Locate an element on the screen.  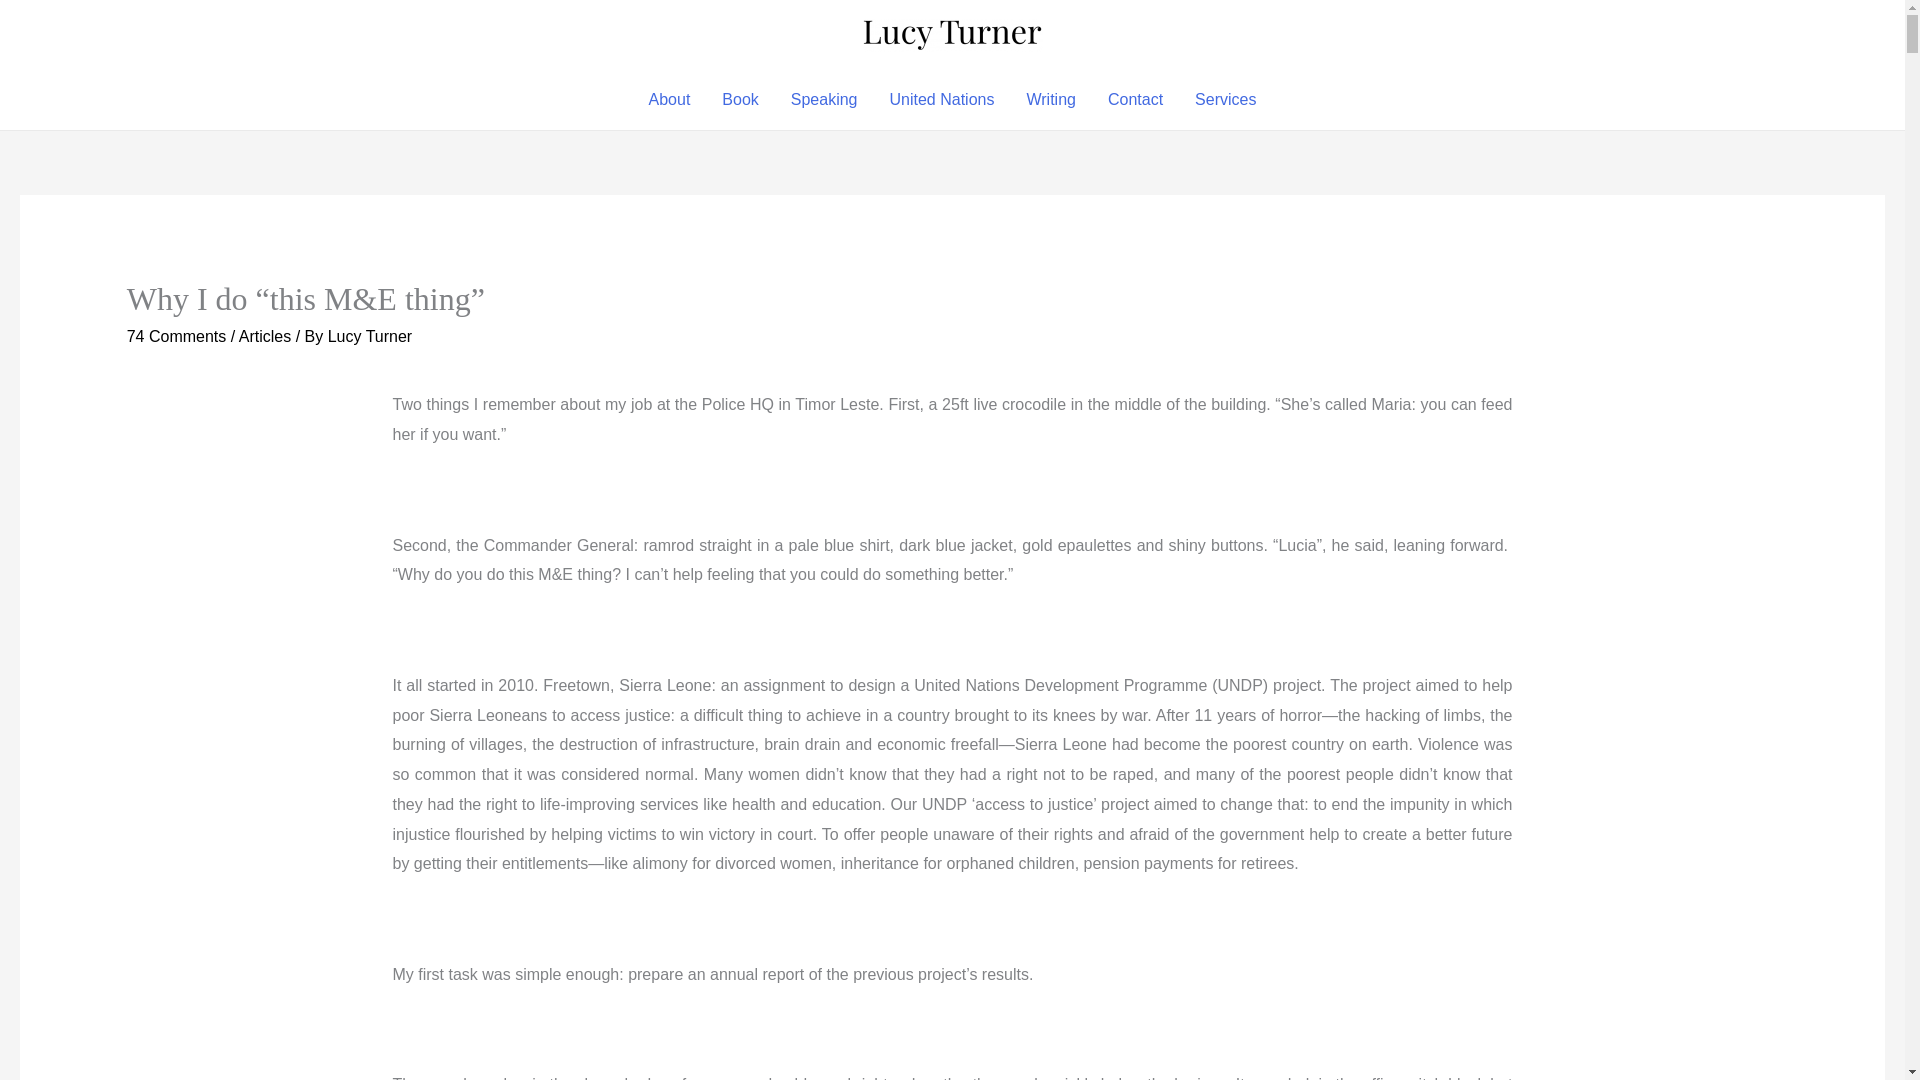
About is located at coordinates (670, 100).